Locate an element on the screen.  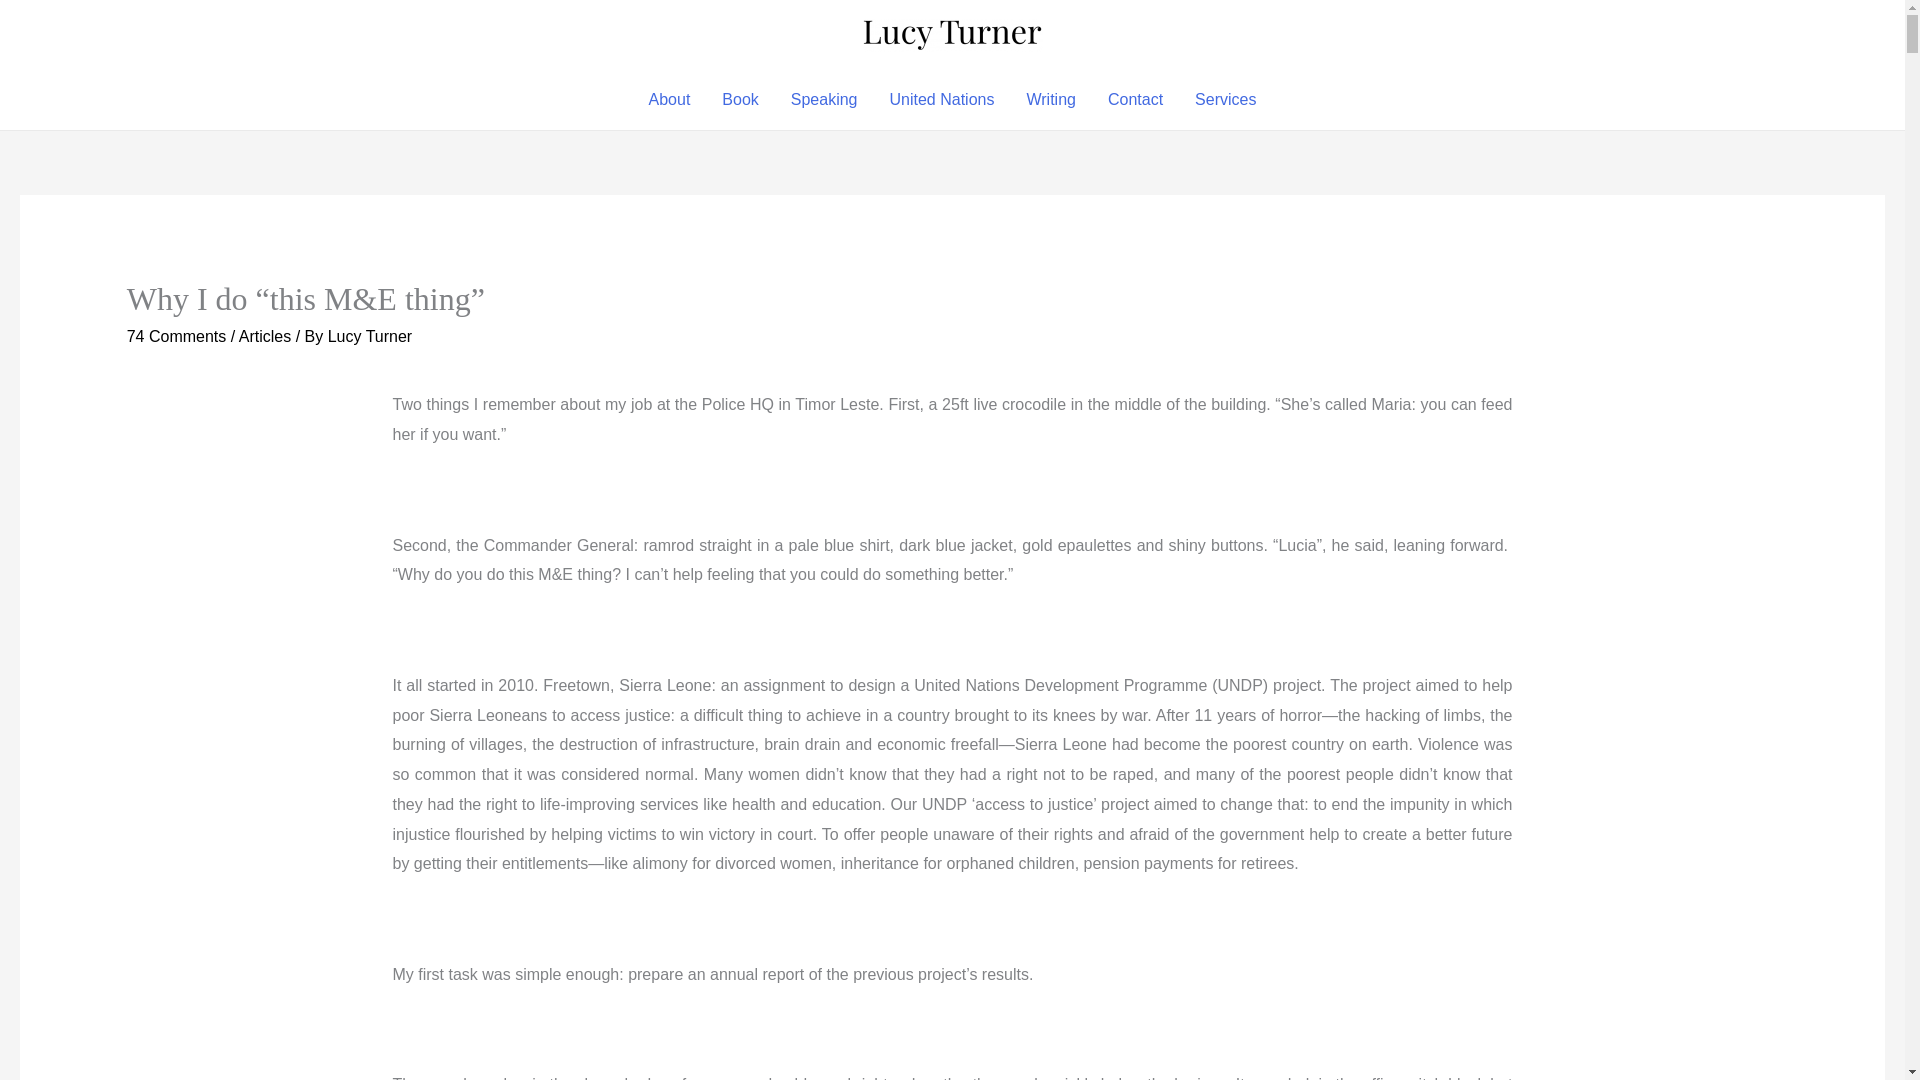
About is located at coordinates (670, 100).